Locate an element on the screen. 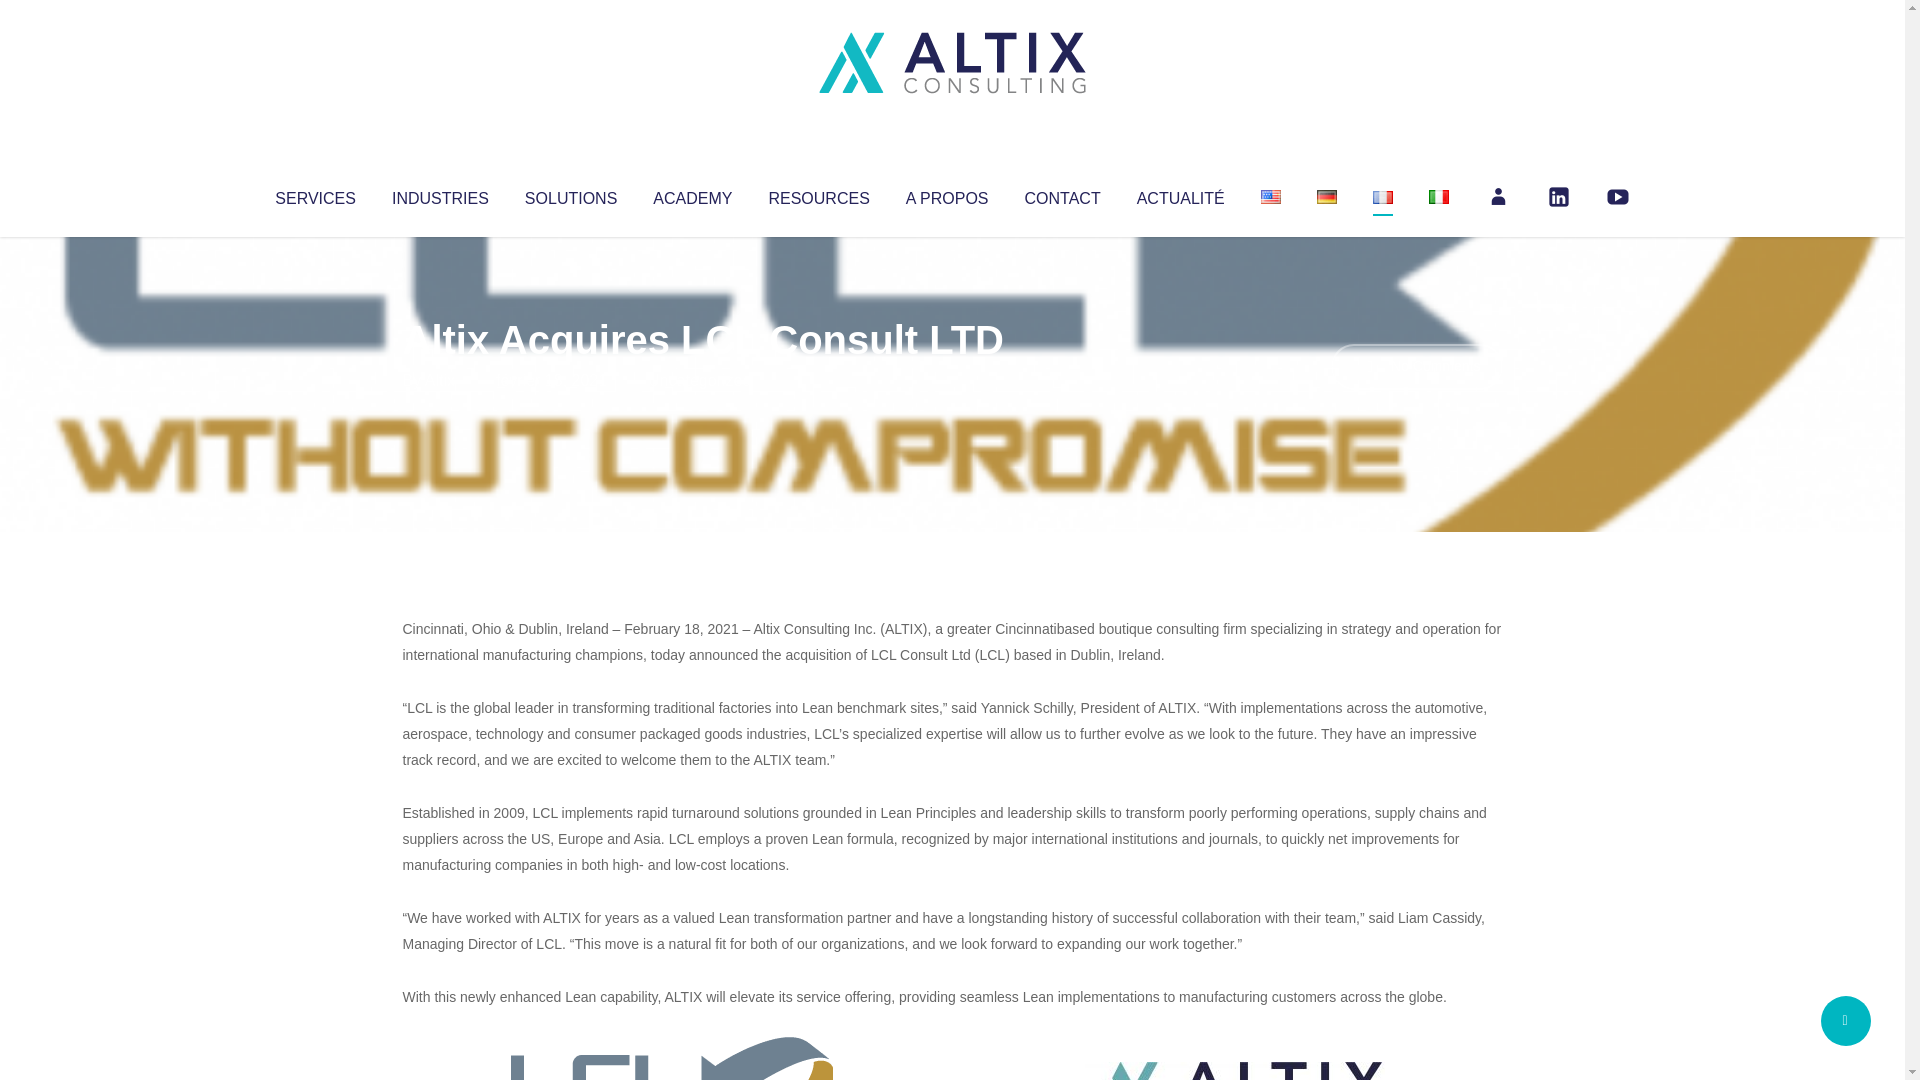 This screenshot has width=1920, height=1080. RESOURCES is located at coordinates (818, 194).